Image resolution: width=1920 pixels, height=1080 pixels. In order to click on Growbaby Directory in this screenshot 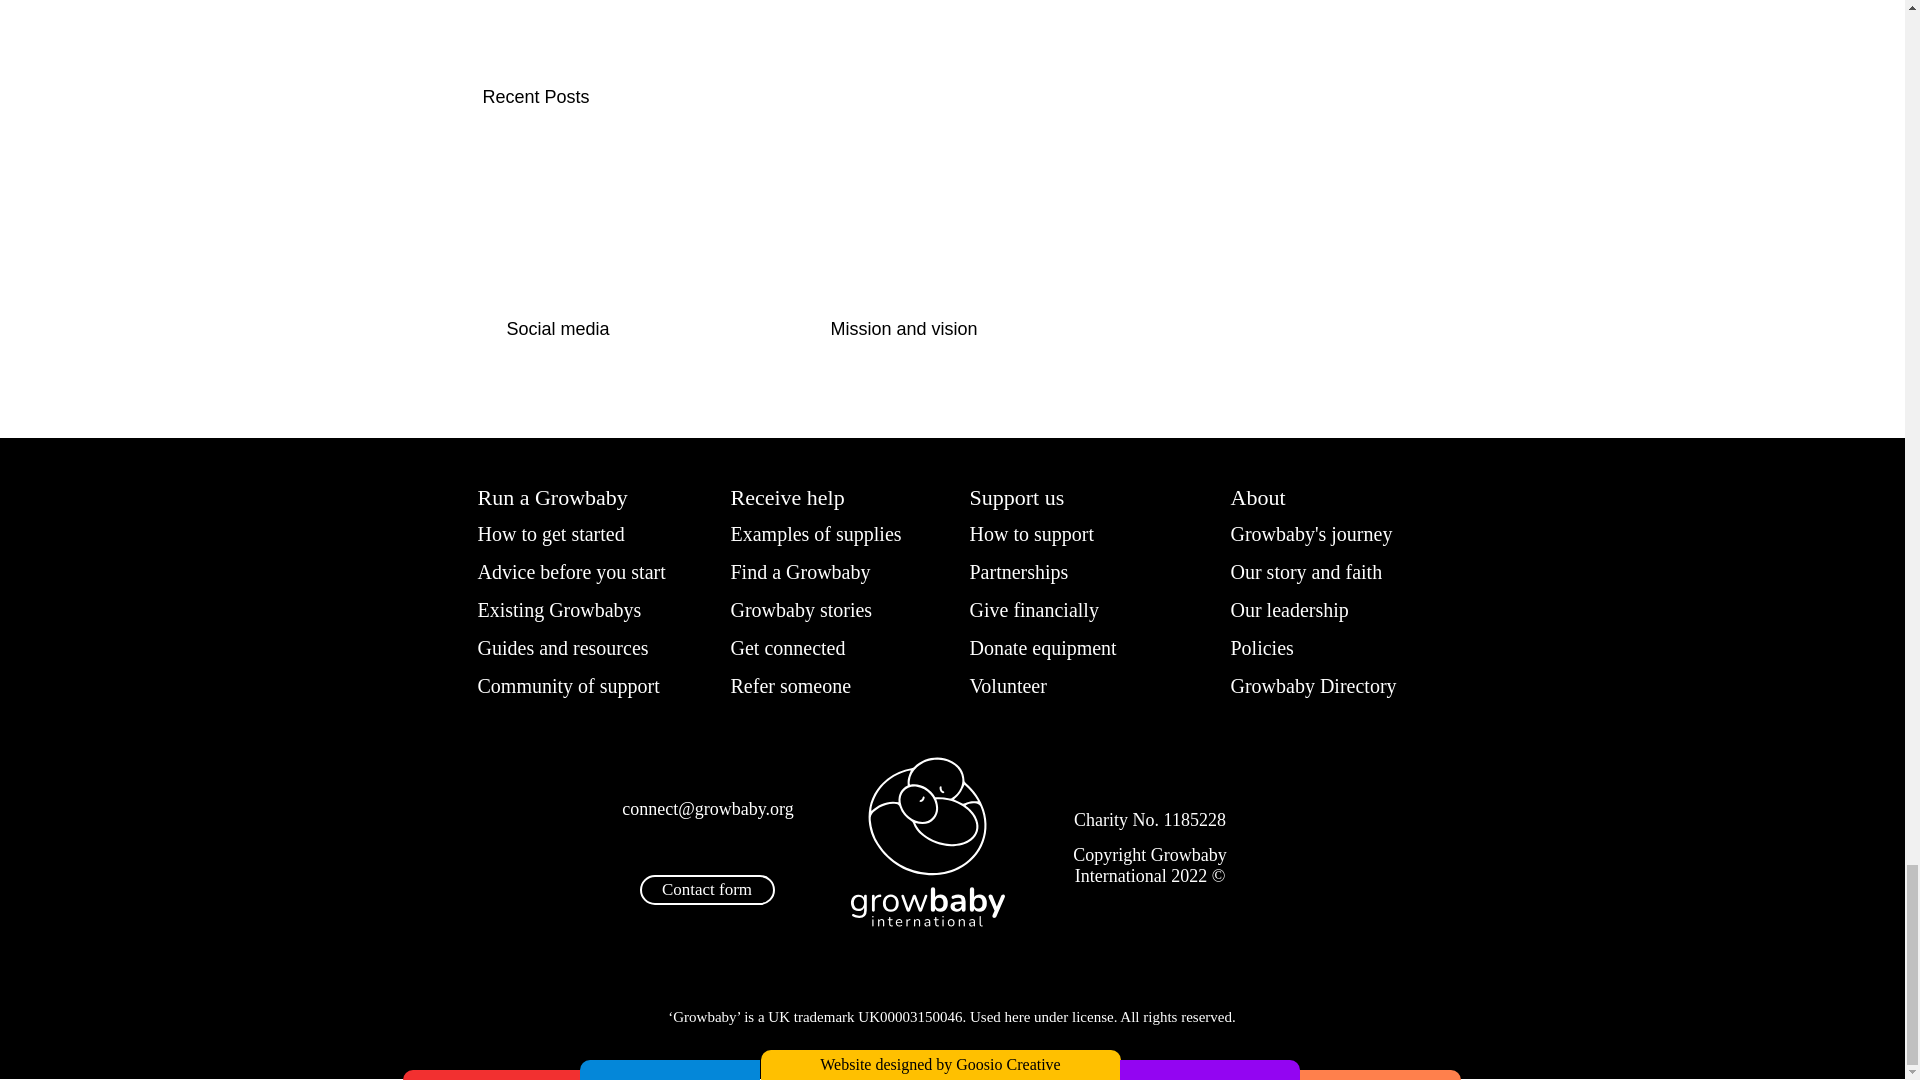, I will do `click(1322, 684)`.